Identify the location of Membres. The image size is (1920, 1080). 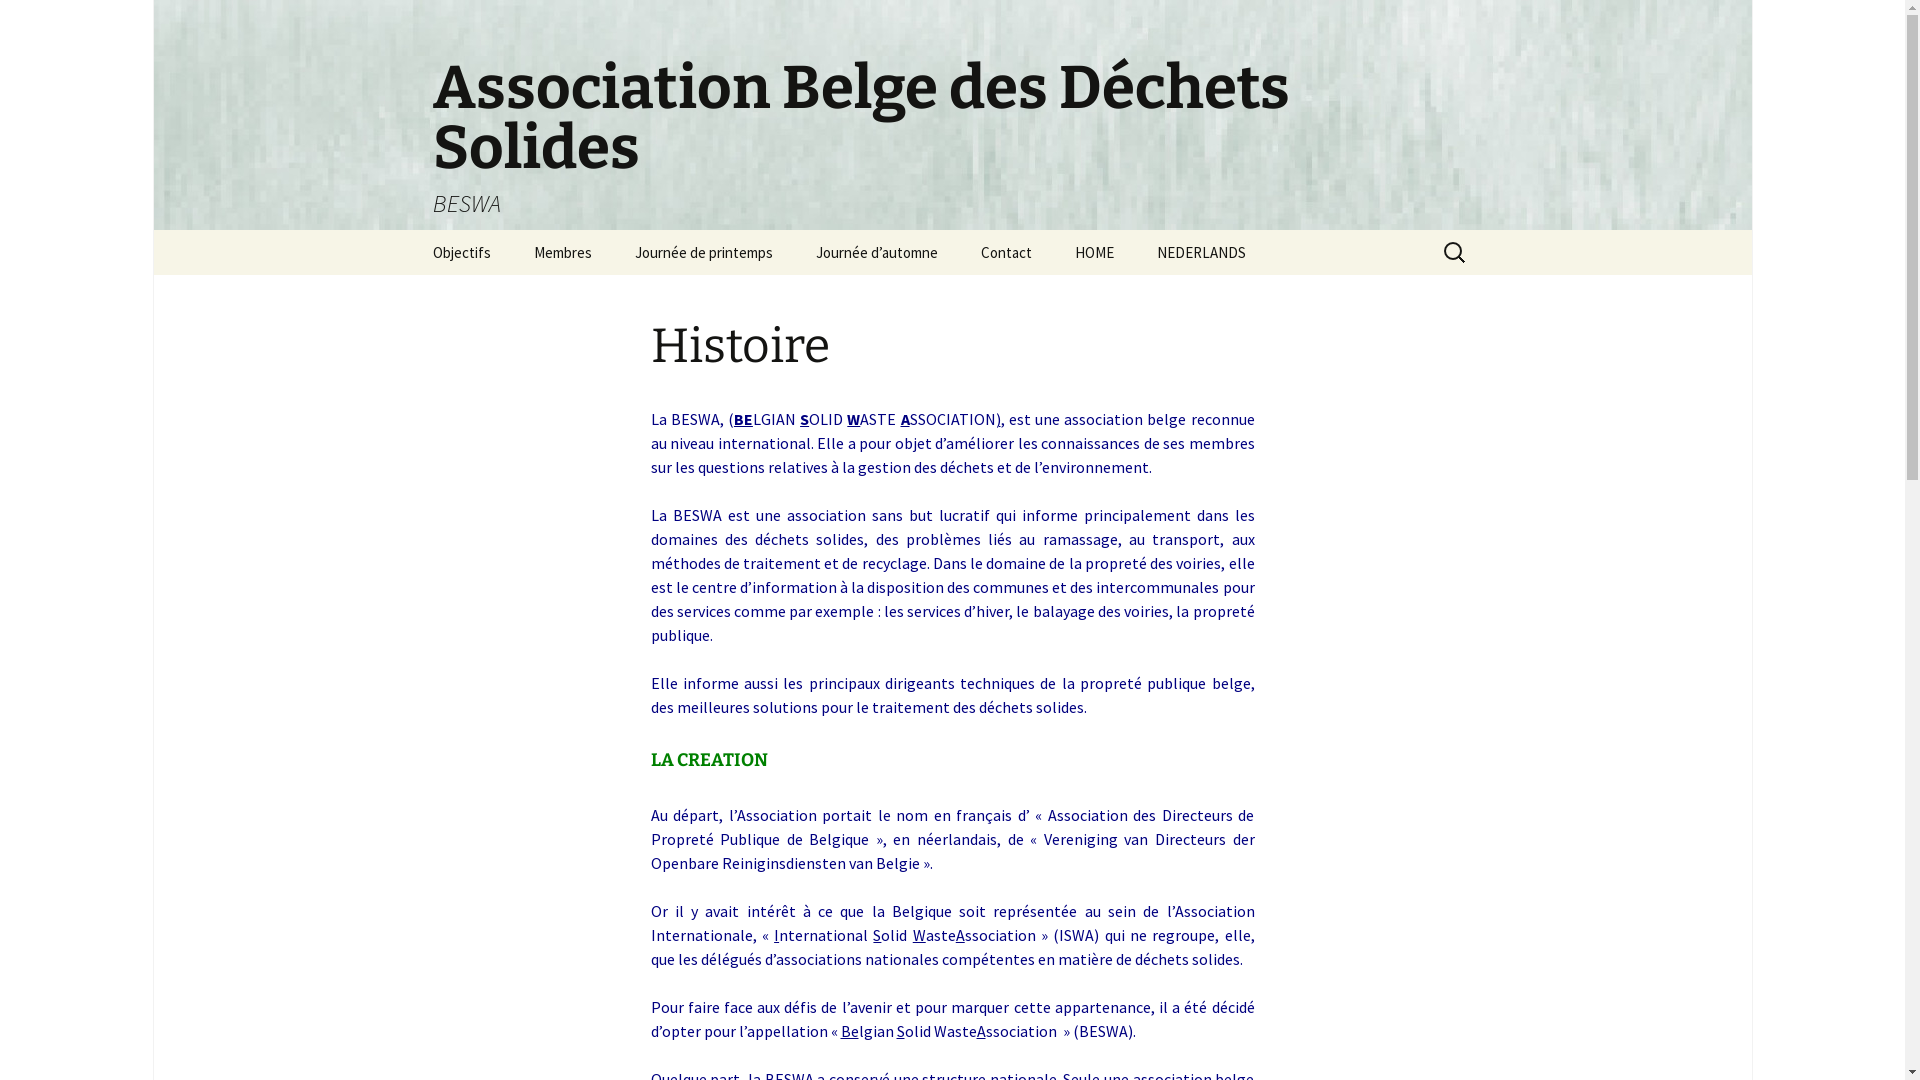
(563, 252).